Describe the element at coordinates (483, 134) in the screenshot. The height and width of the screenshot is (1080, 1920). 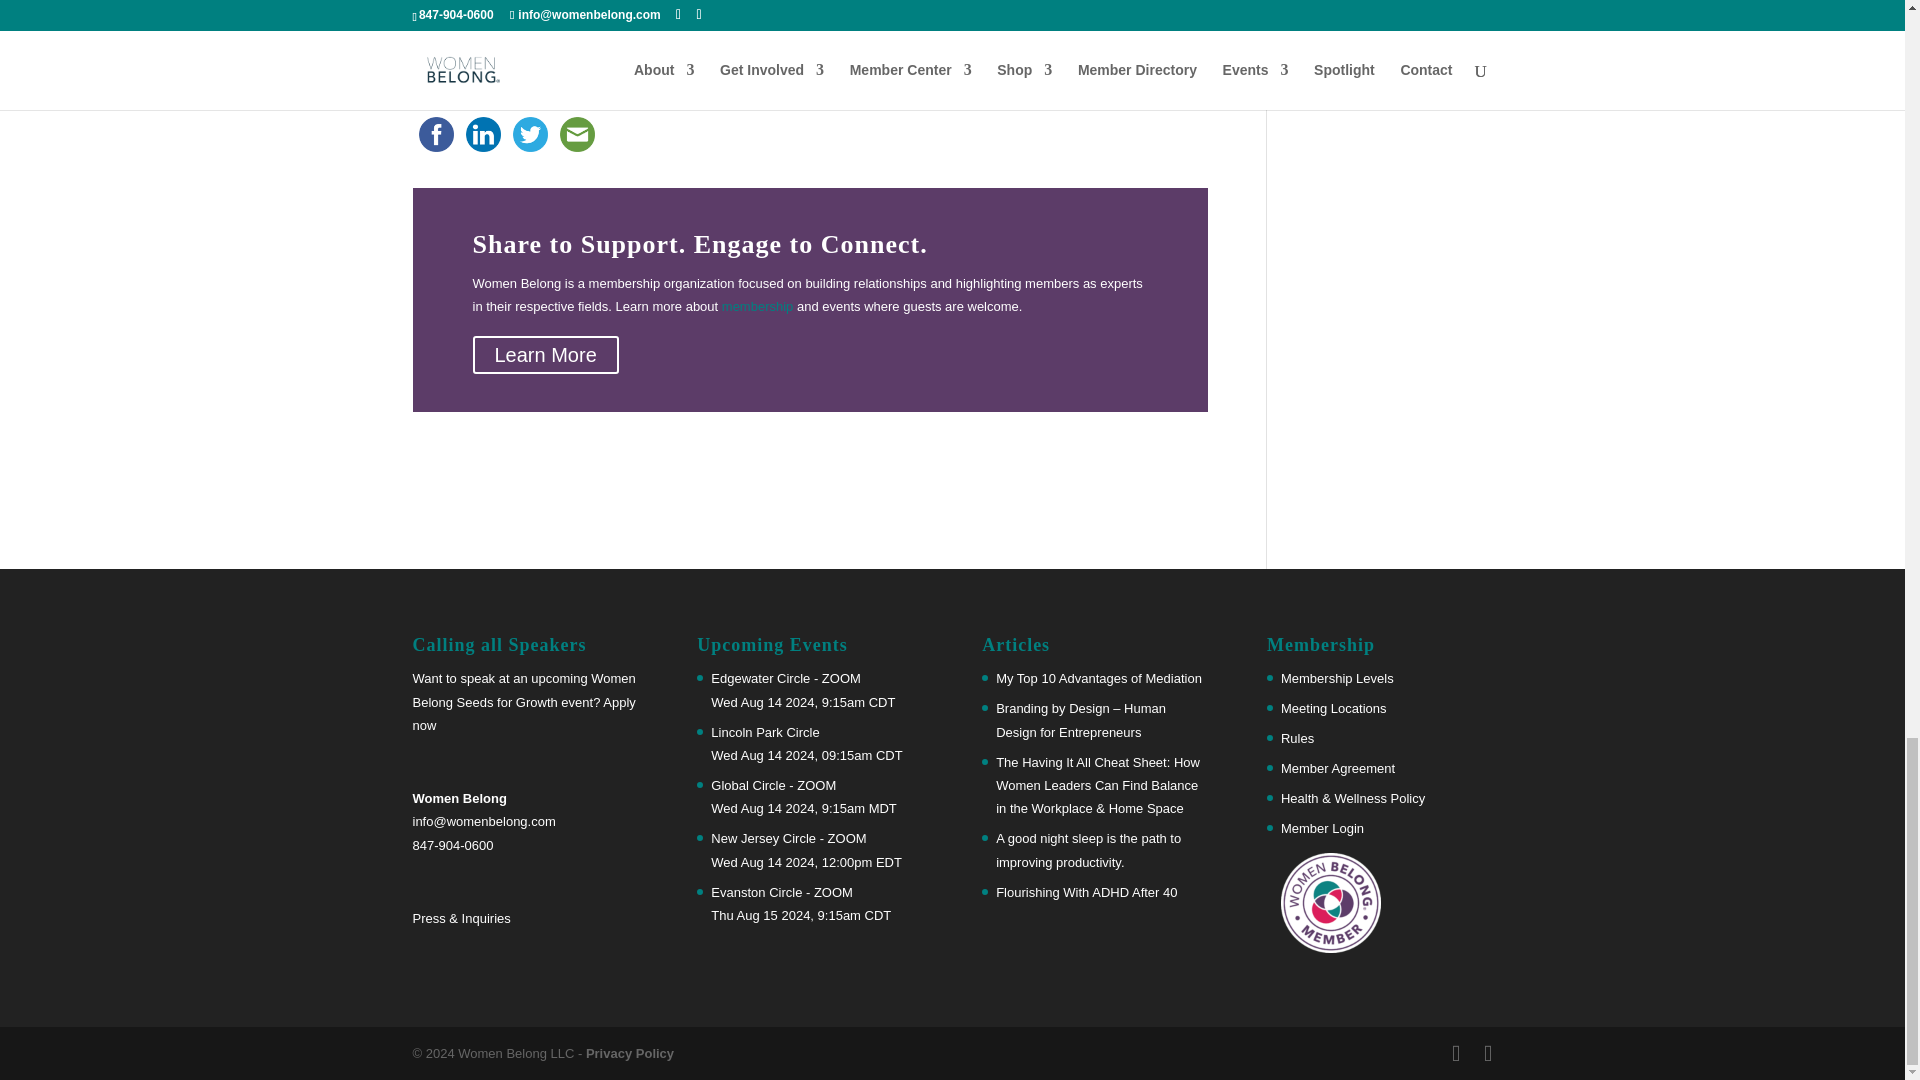
I see `linkedin` at that location.